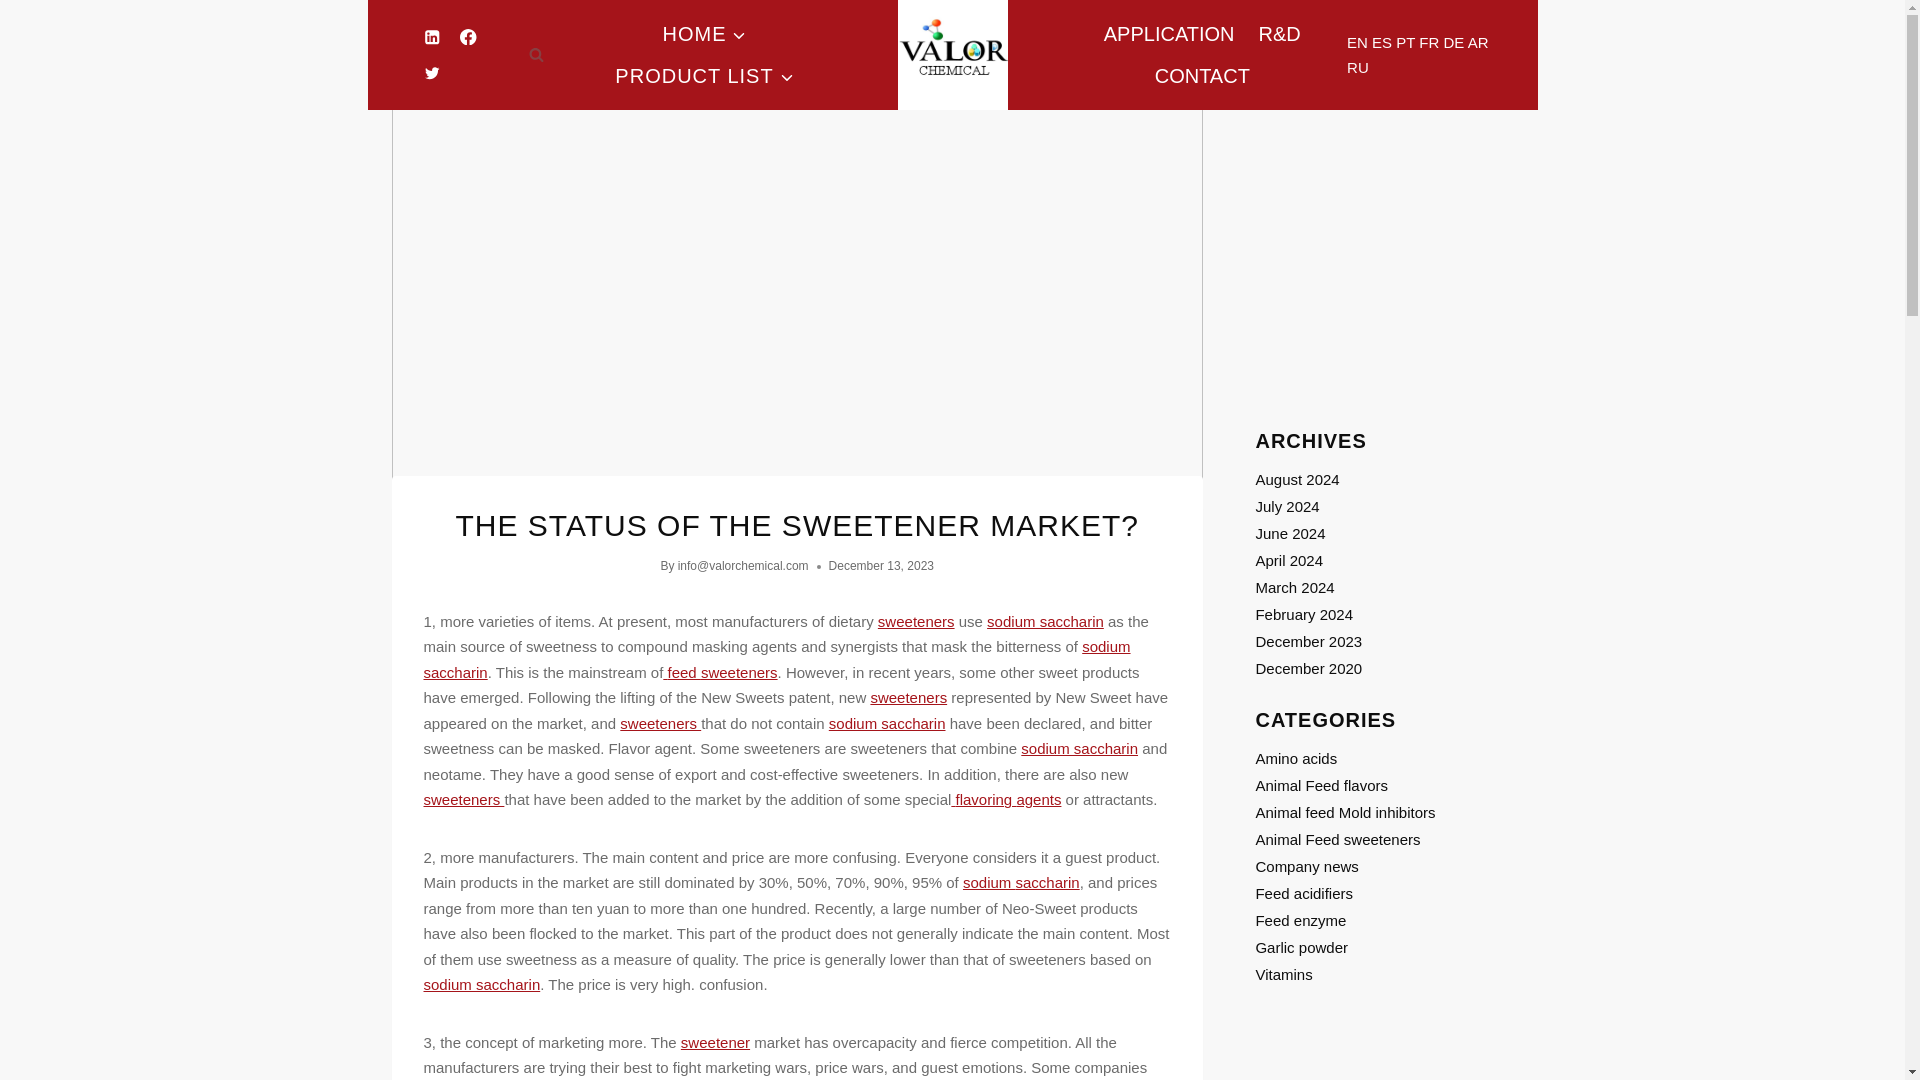  What do you see at coordinates (1045, 621) in the screenshot?
I see `sodium saccharin` at bounding box center [1045, 621].